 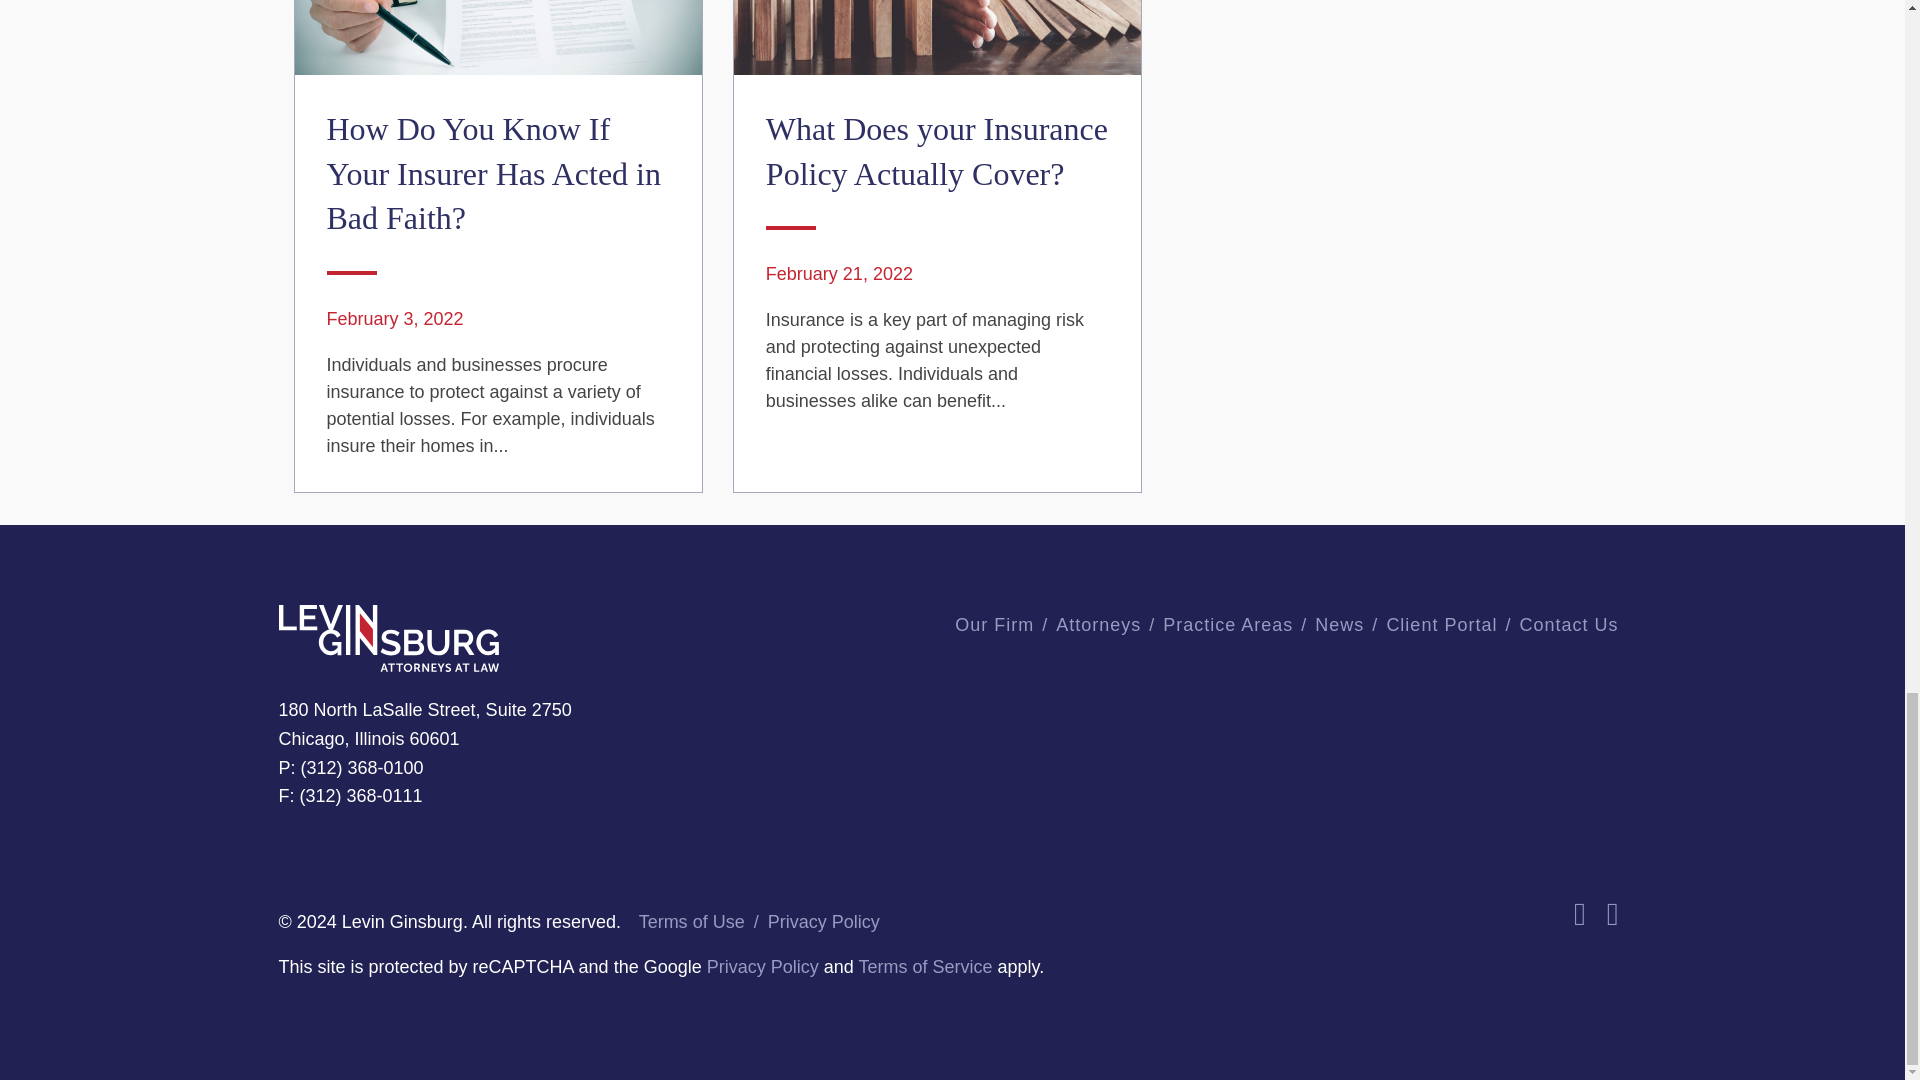 What do you see at coordinates (496, 37) in the screenshot?
I see `insurance - Levin Ginsburg` at bounding box center [496, 37].